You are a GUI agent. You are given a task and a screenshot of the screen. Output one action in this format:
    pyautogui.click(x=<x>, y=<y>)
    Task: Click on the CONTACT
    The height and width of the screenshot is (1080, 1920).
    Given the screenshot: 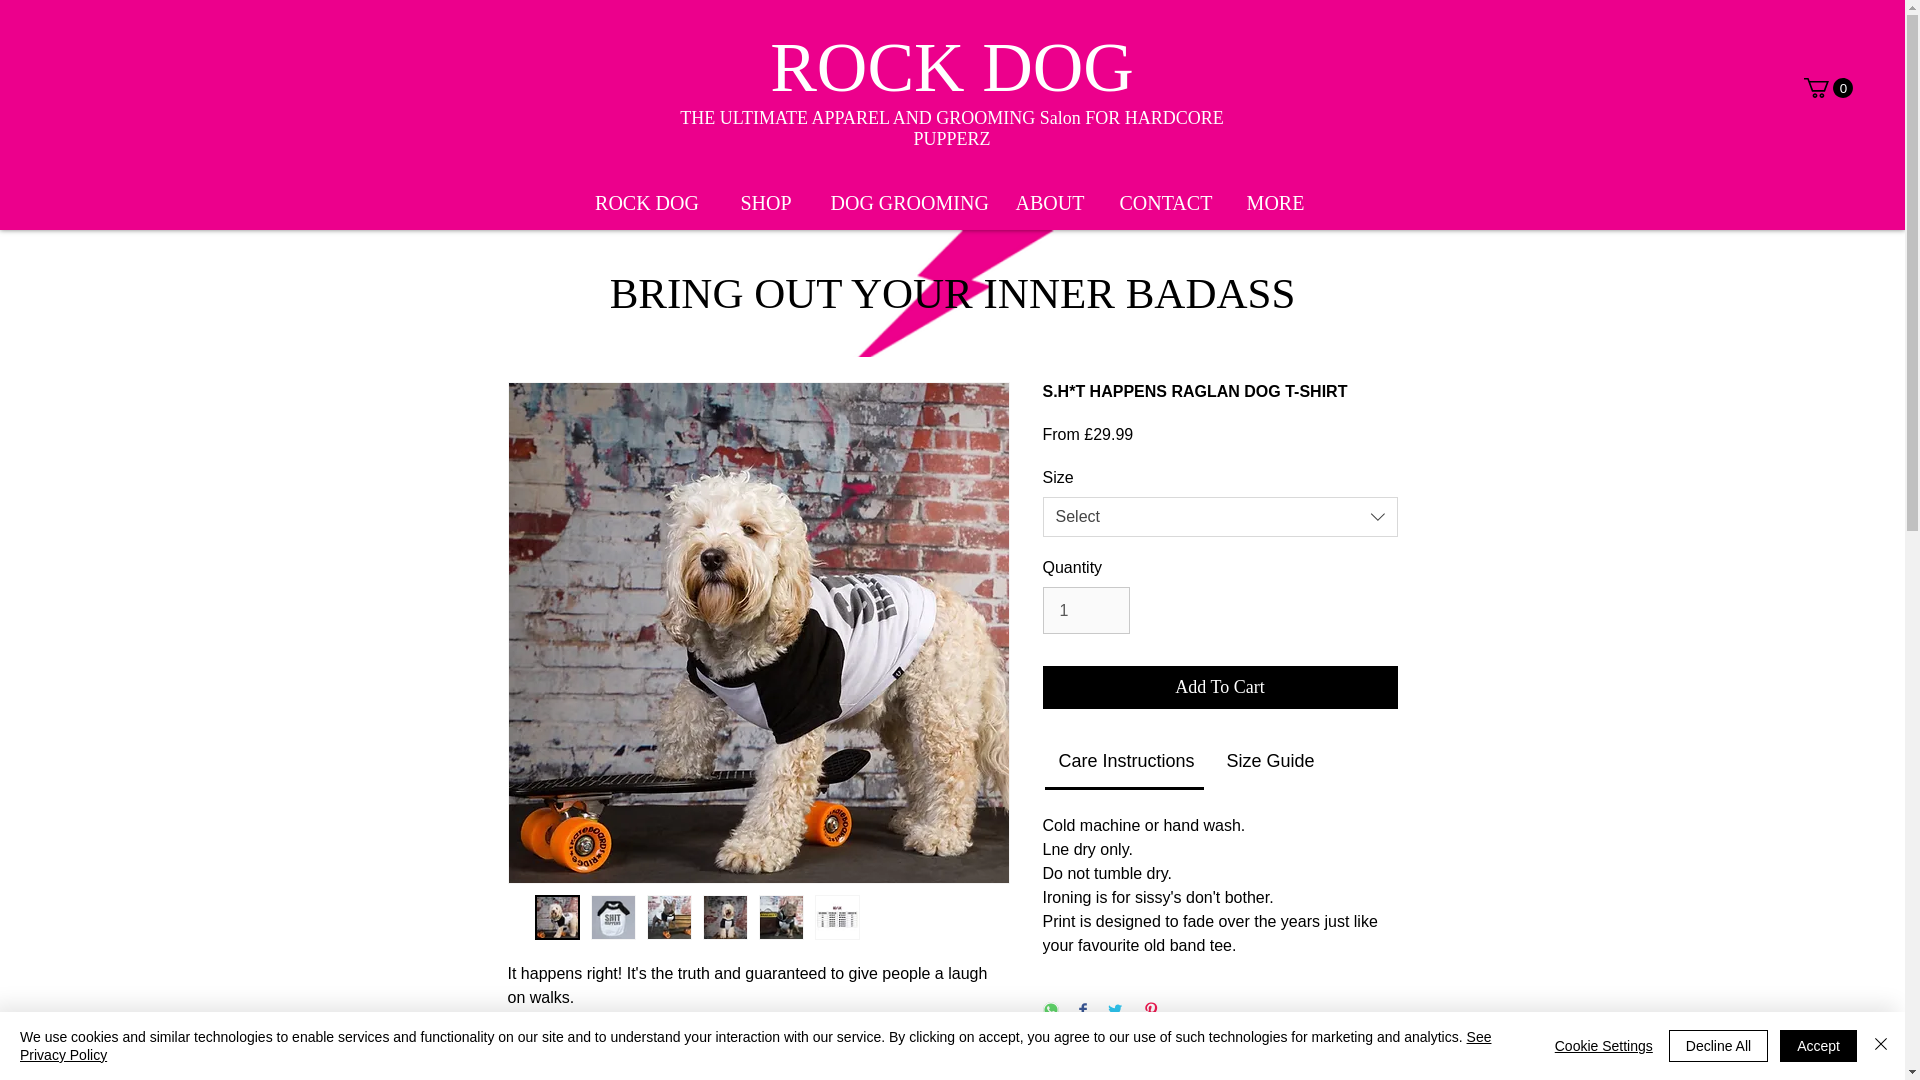 What is the action you would take?
    pyautogui.click(x=1164, y=202)
    